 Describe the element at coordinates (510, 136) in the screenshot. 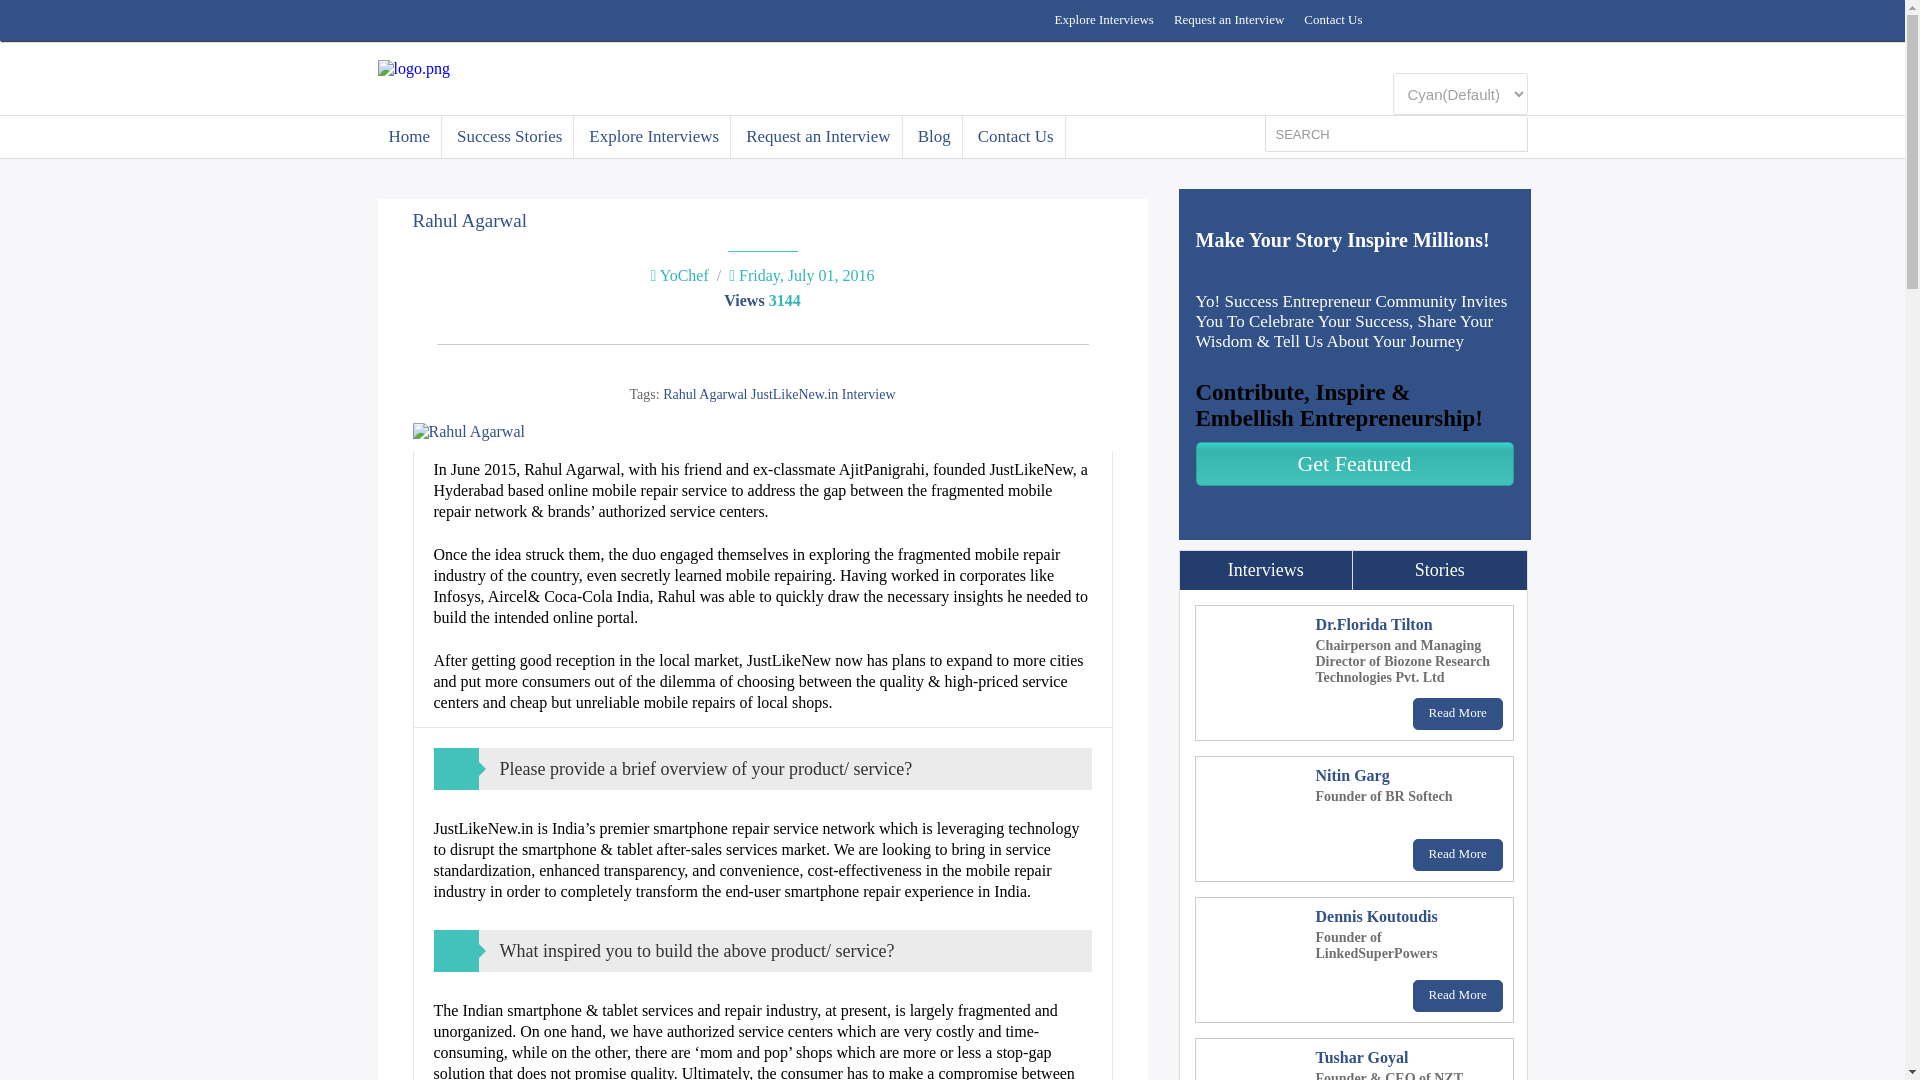

I see `Success Stories` at that location.